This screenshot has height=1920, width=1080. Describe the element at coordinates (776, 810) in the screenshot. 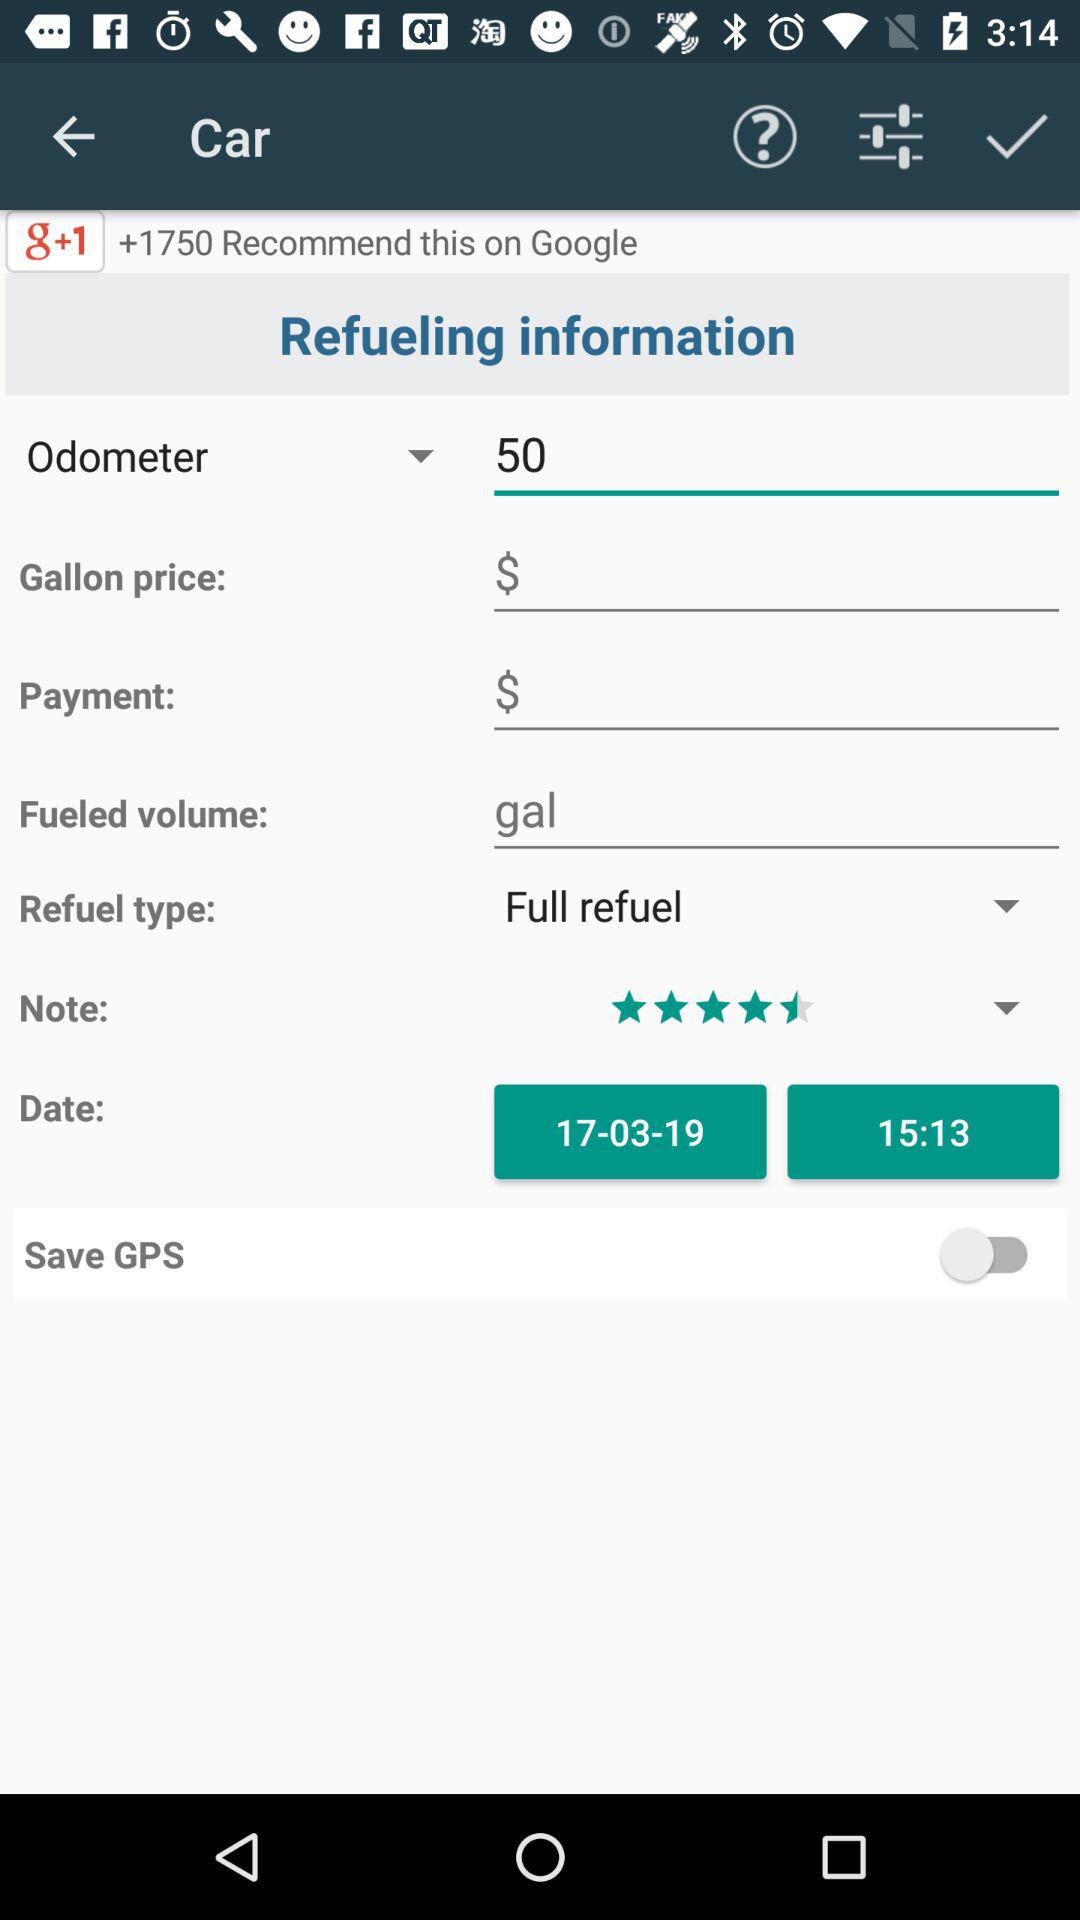

I see `volume in gallon` at that location.